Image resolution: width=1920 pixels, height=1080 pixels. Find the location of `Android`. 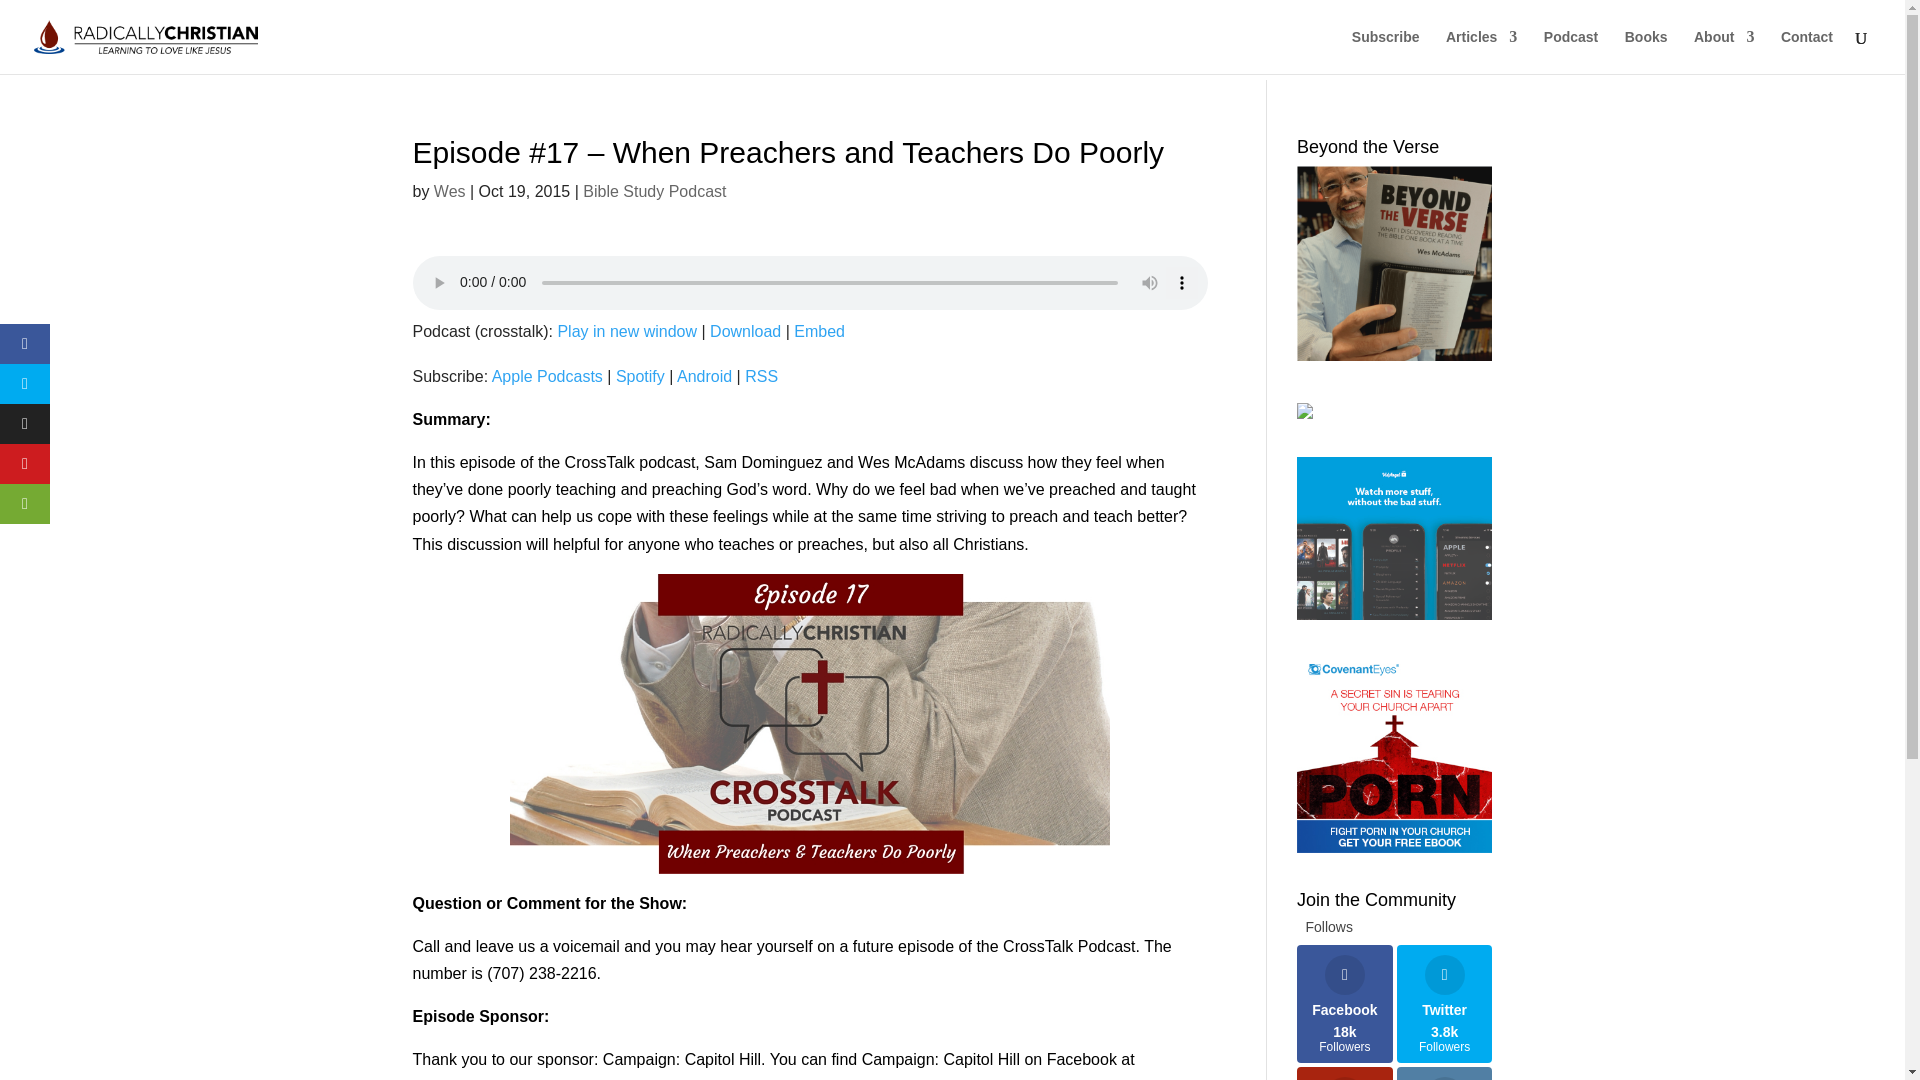

Android is located at coordinates (704, 376).